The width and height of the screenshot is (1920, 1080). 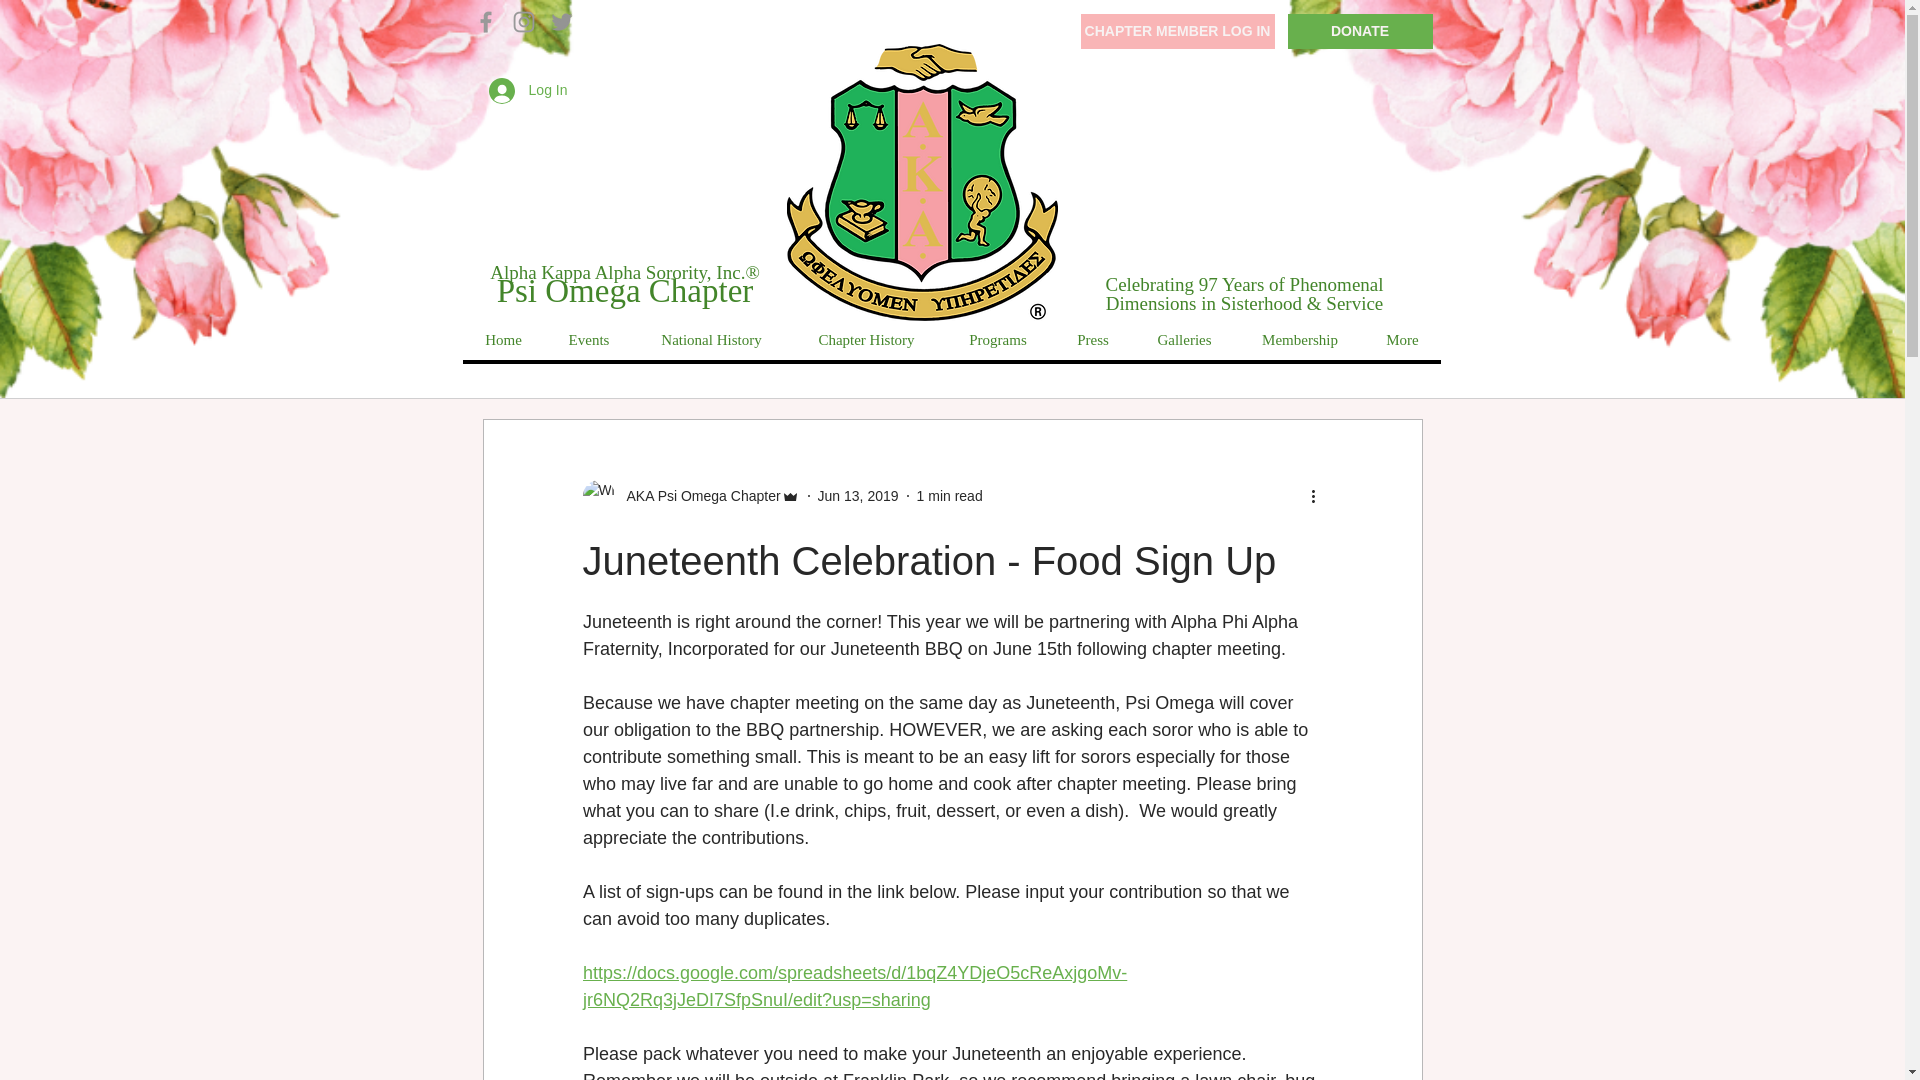 I want to click on Membership, so click(x=1300, y=340).